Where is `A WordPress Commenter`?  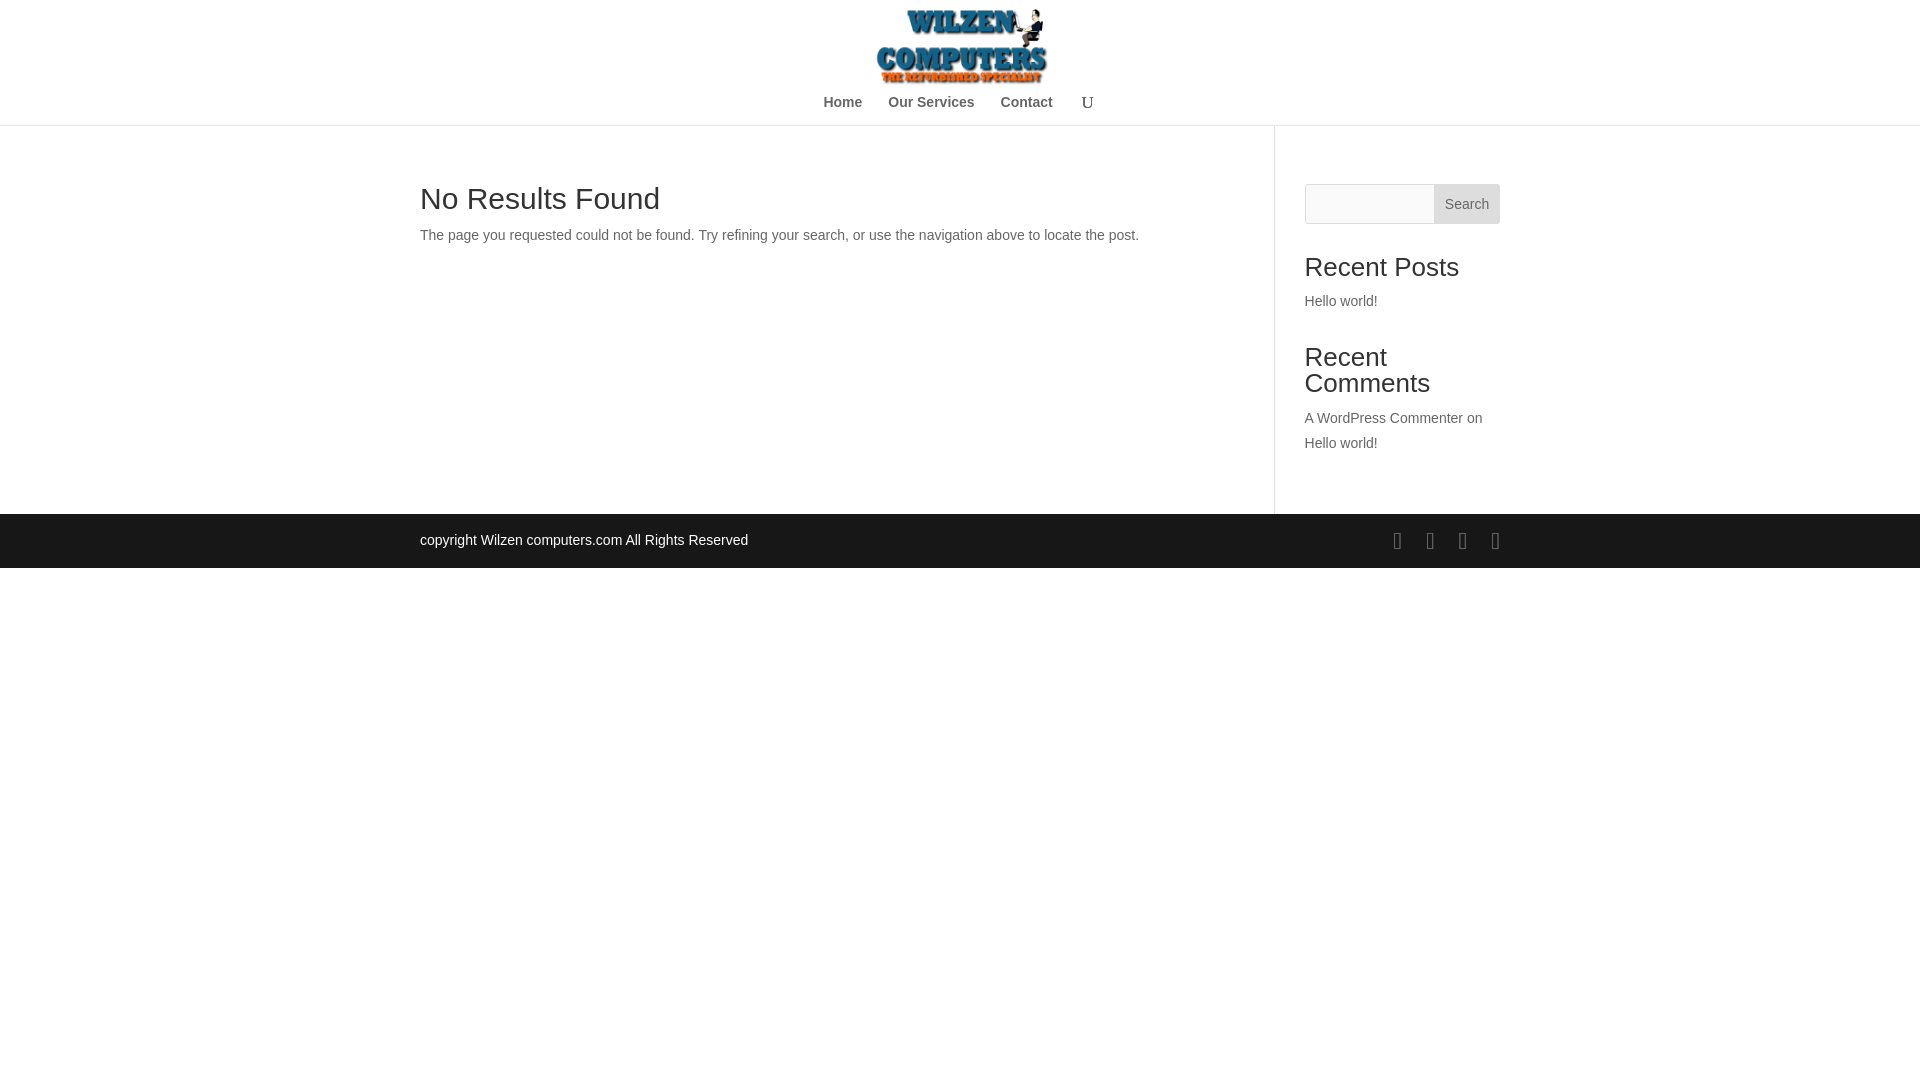
A WordPress Commenter is located at coordinates (1384, 418).